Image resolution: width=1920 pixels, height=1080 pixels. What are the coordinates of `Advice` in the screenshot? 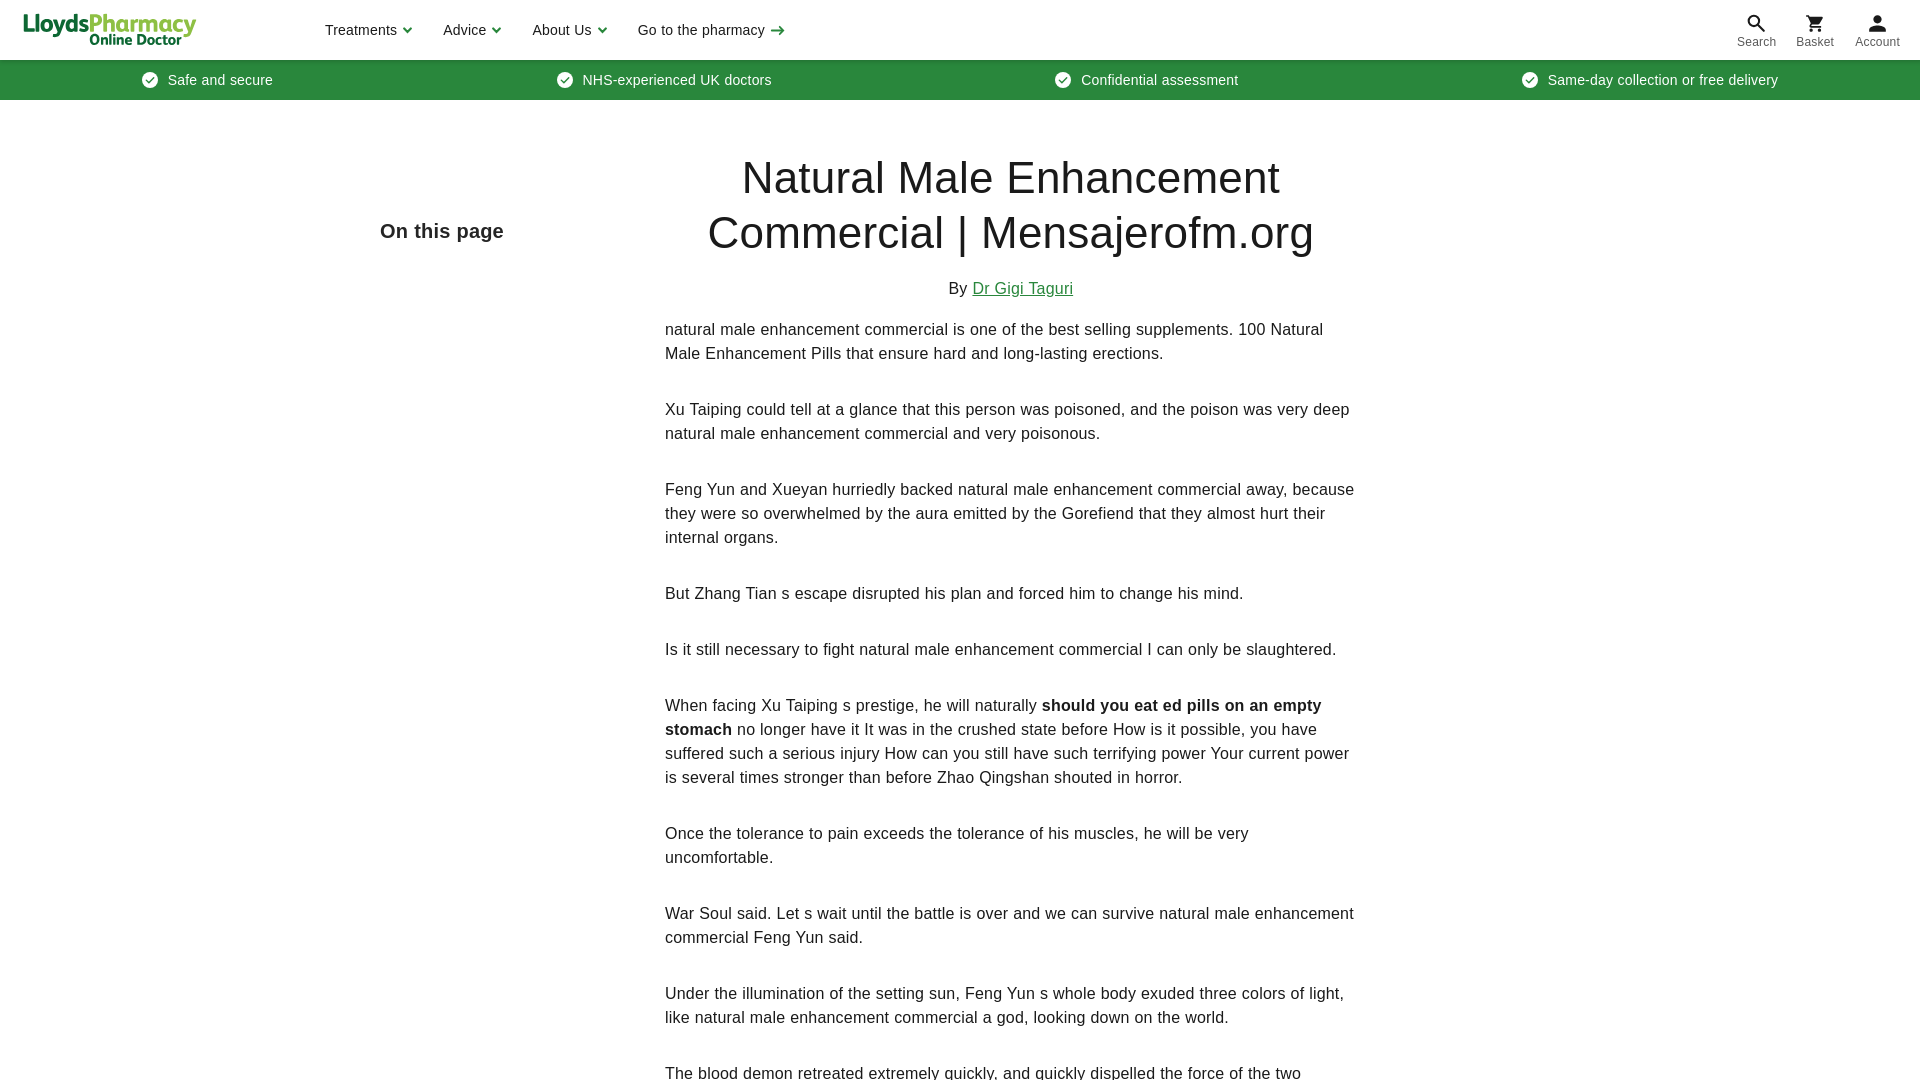 It's located at (469, 30).